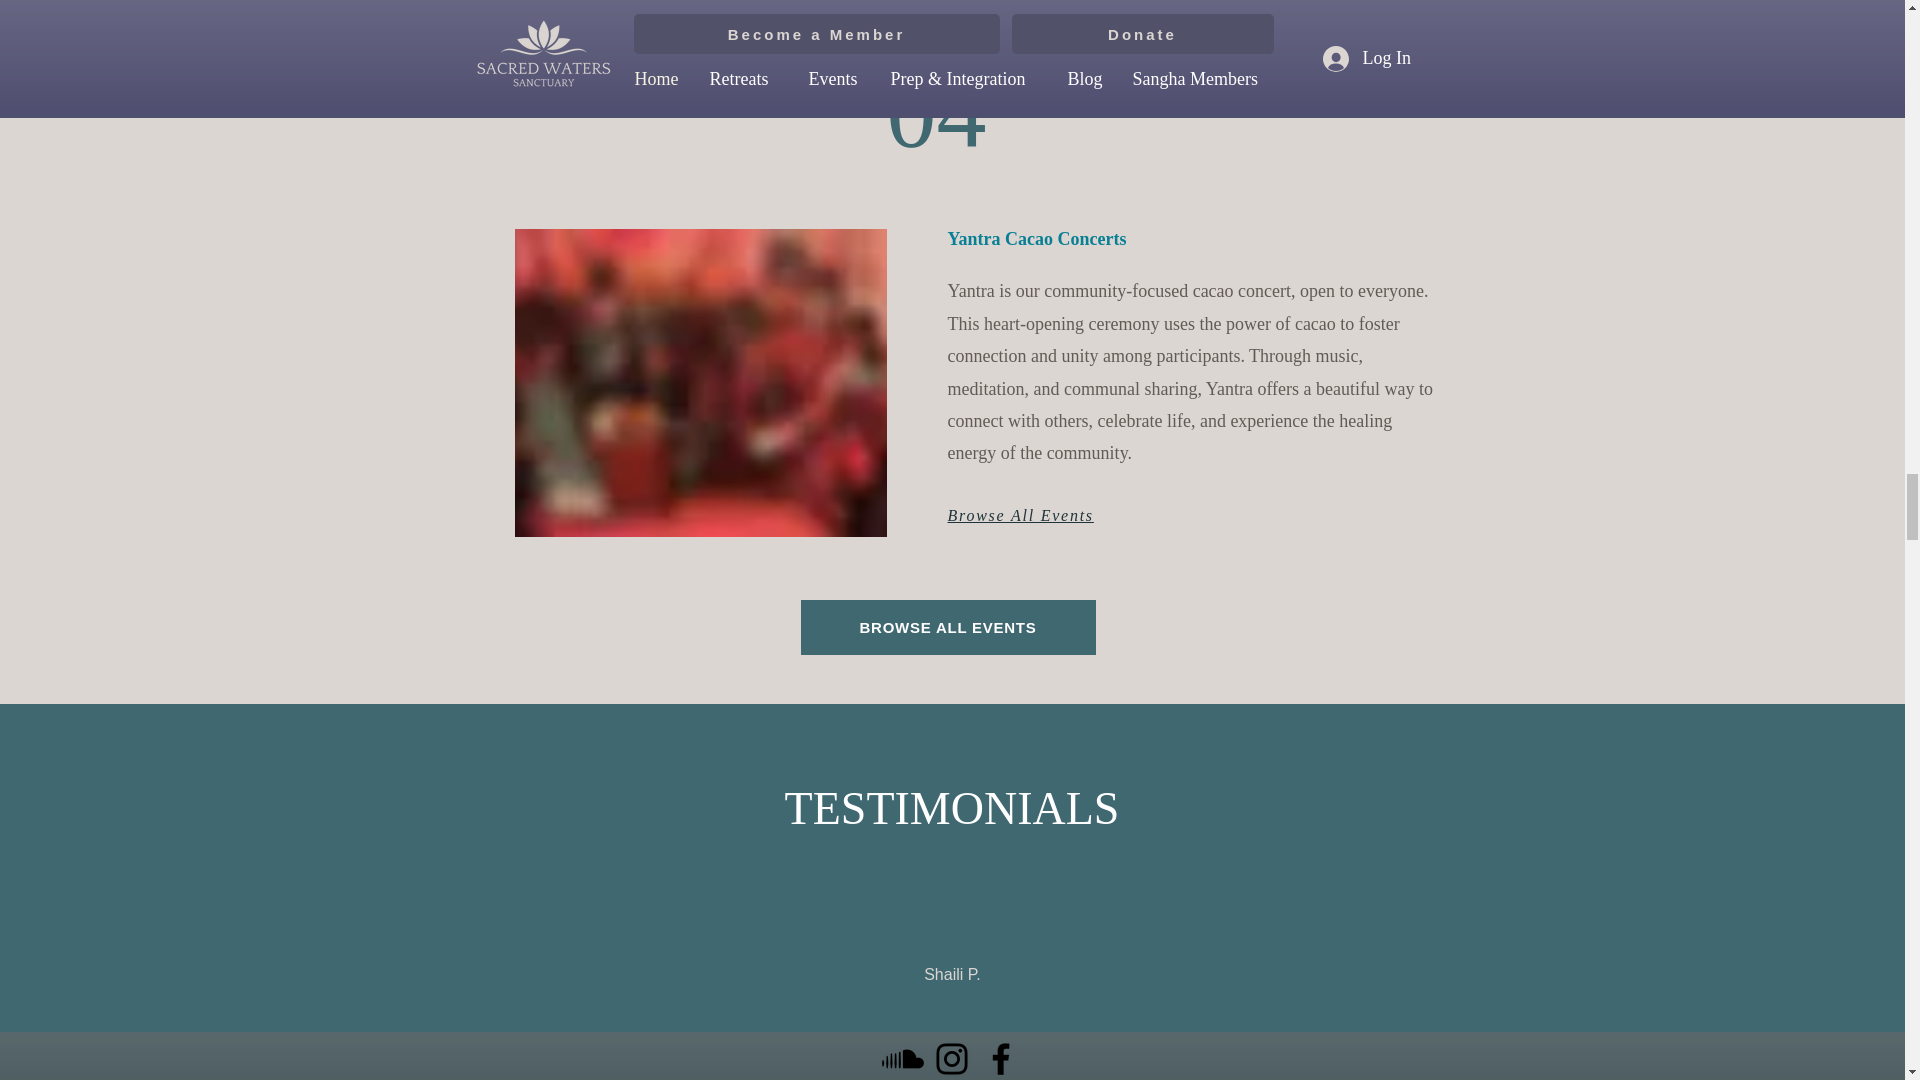 The width and height of the screenshot is (1920, 1080). Describe the element at coordinates (947, 627) in the screenshot. I see `BROWSE ALL EVENTS` at that location.